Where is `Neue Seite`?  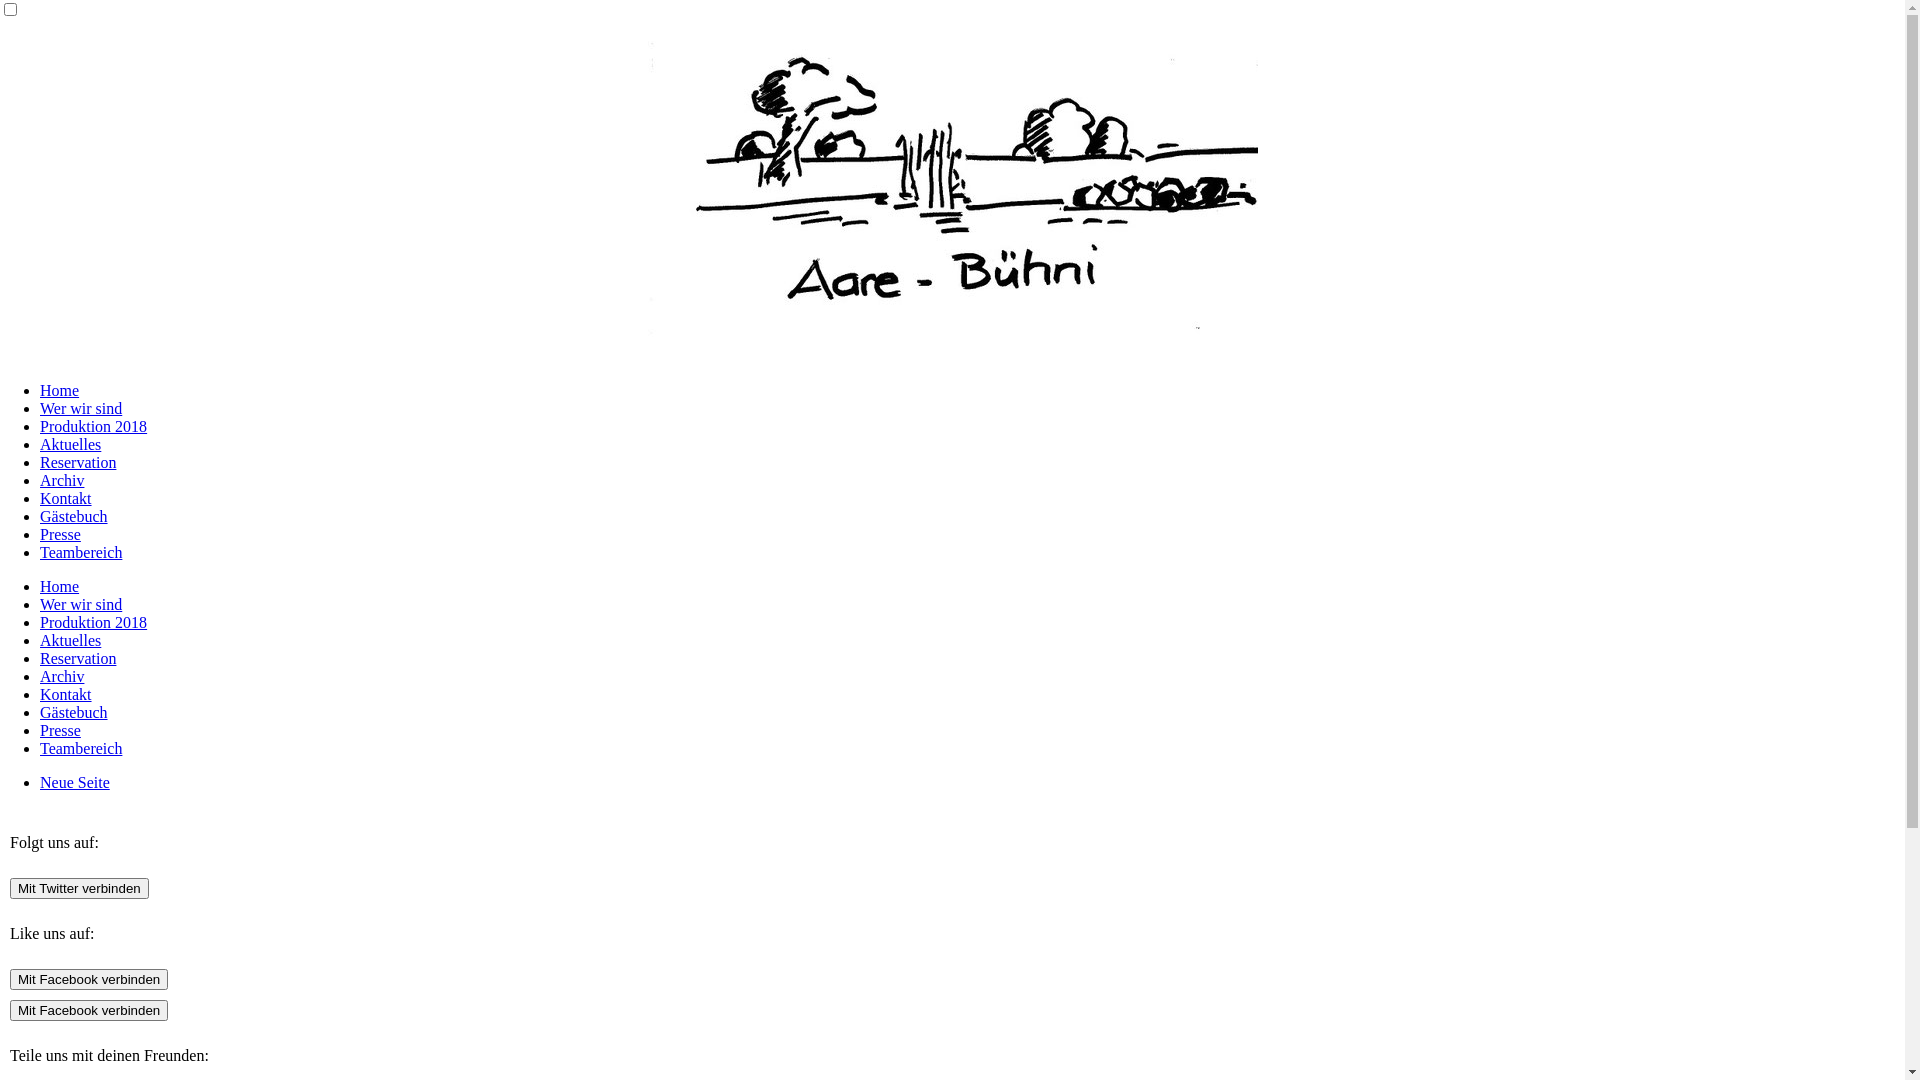 Neue Seite is located at coordinates (75, 782).